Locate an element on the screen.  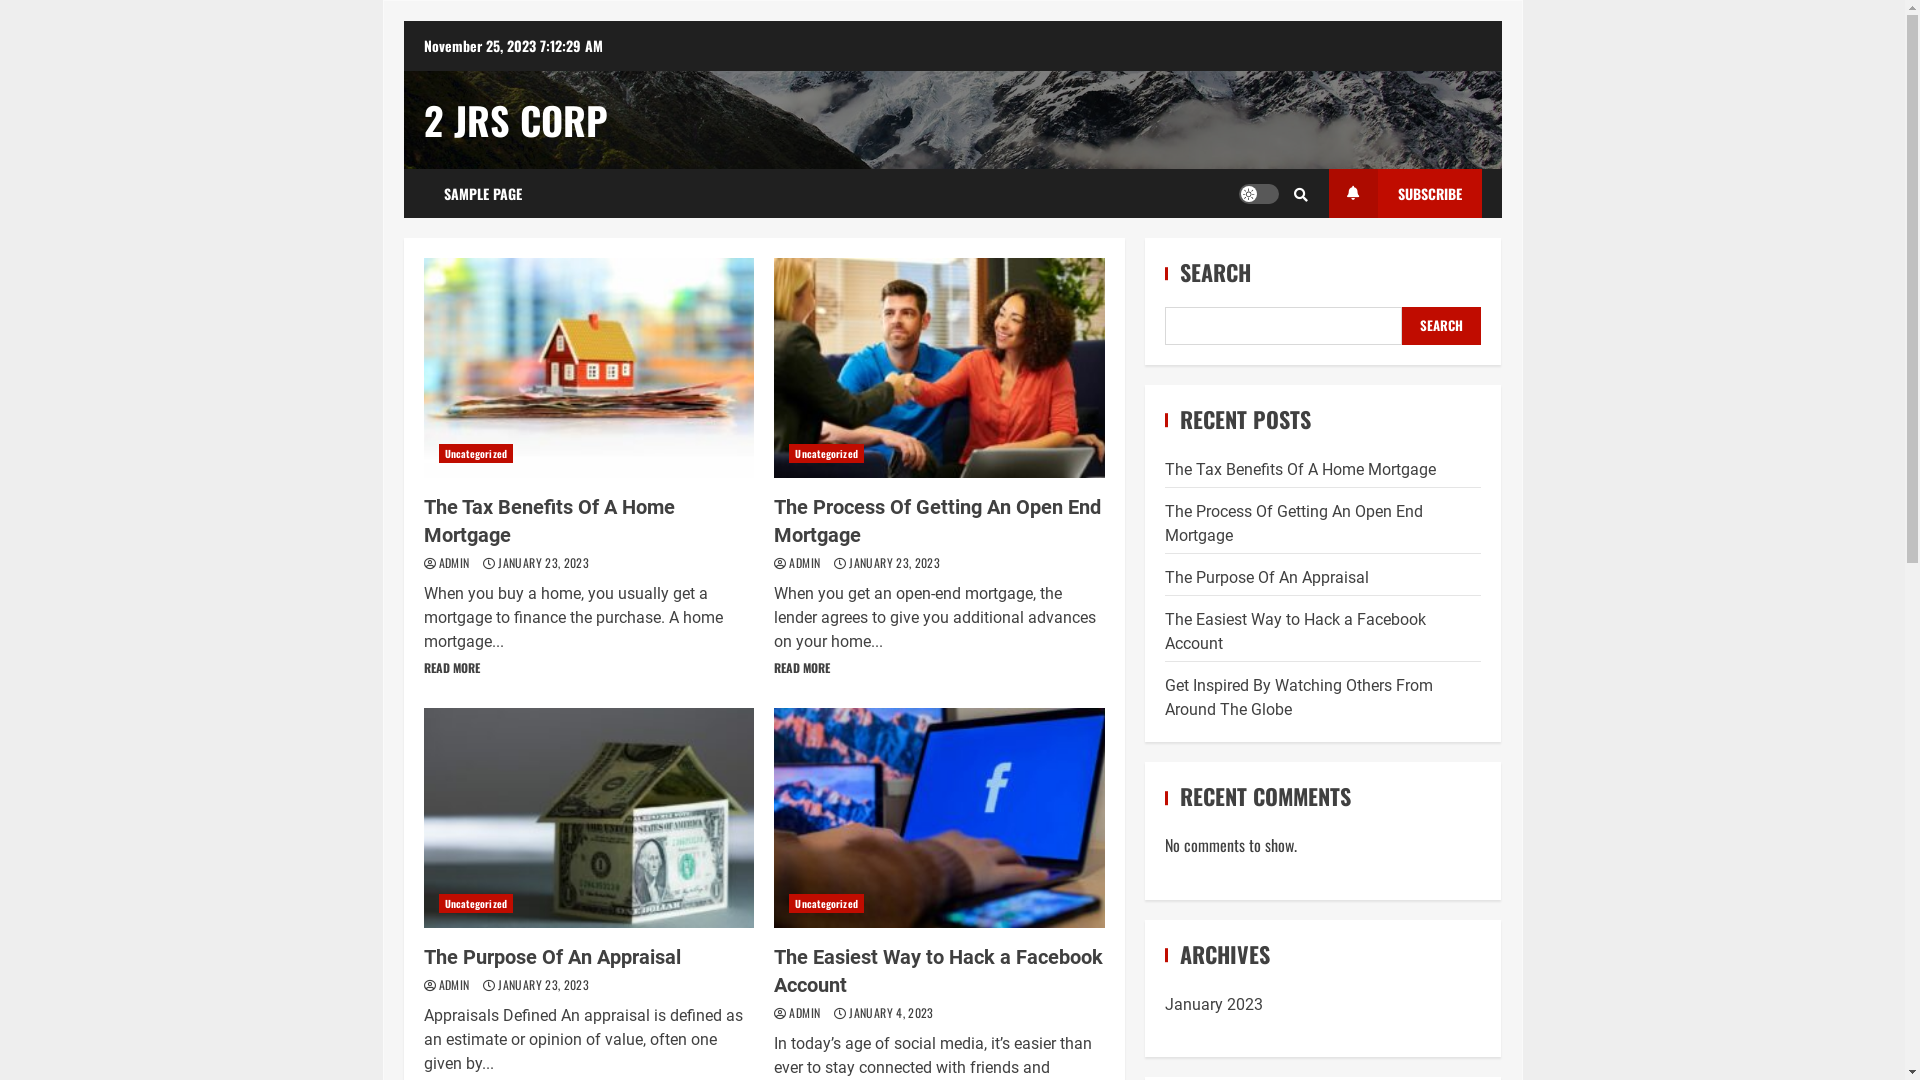
READ MORE is located at coordinates (802, 668).